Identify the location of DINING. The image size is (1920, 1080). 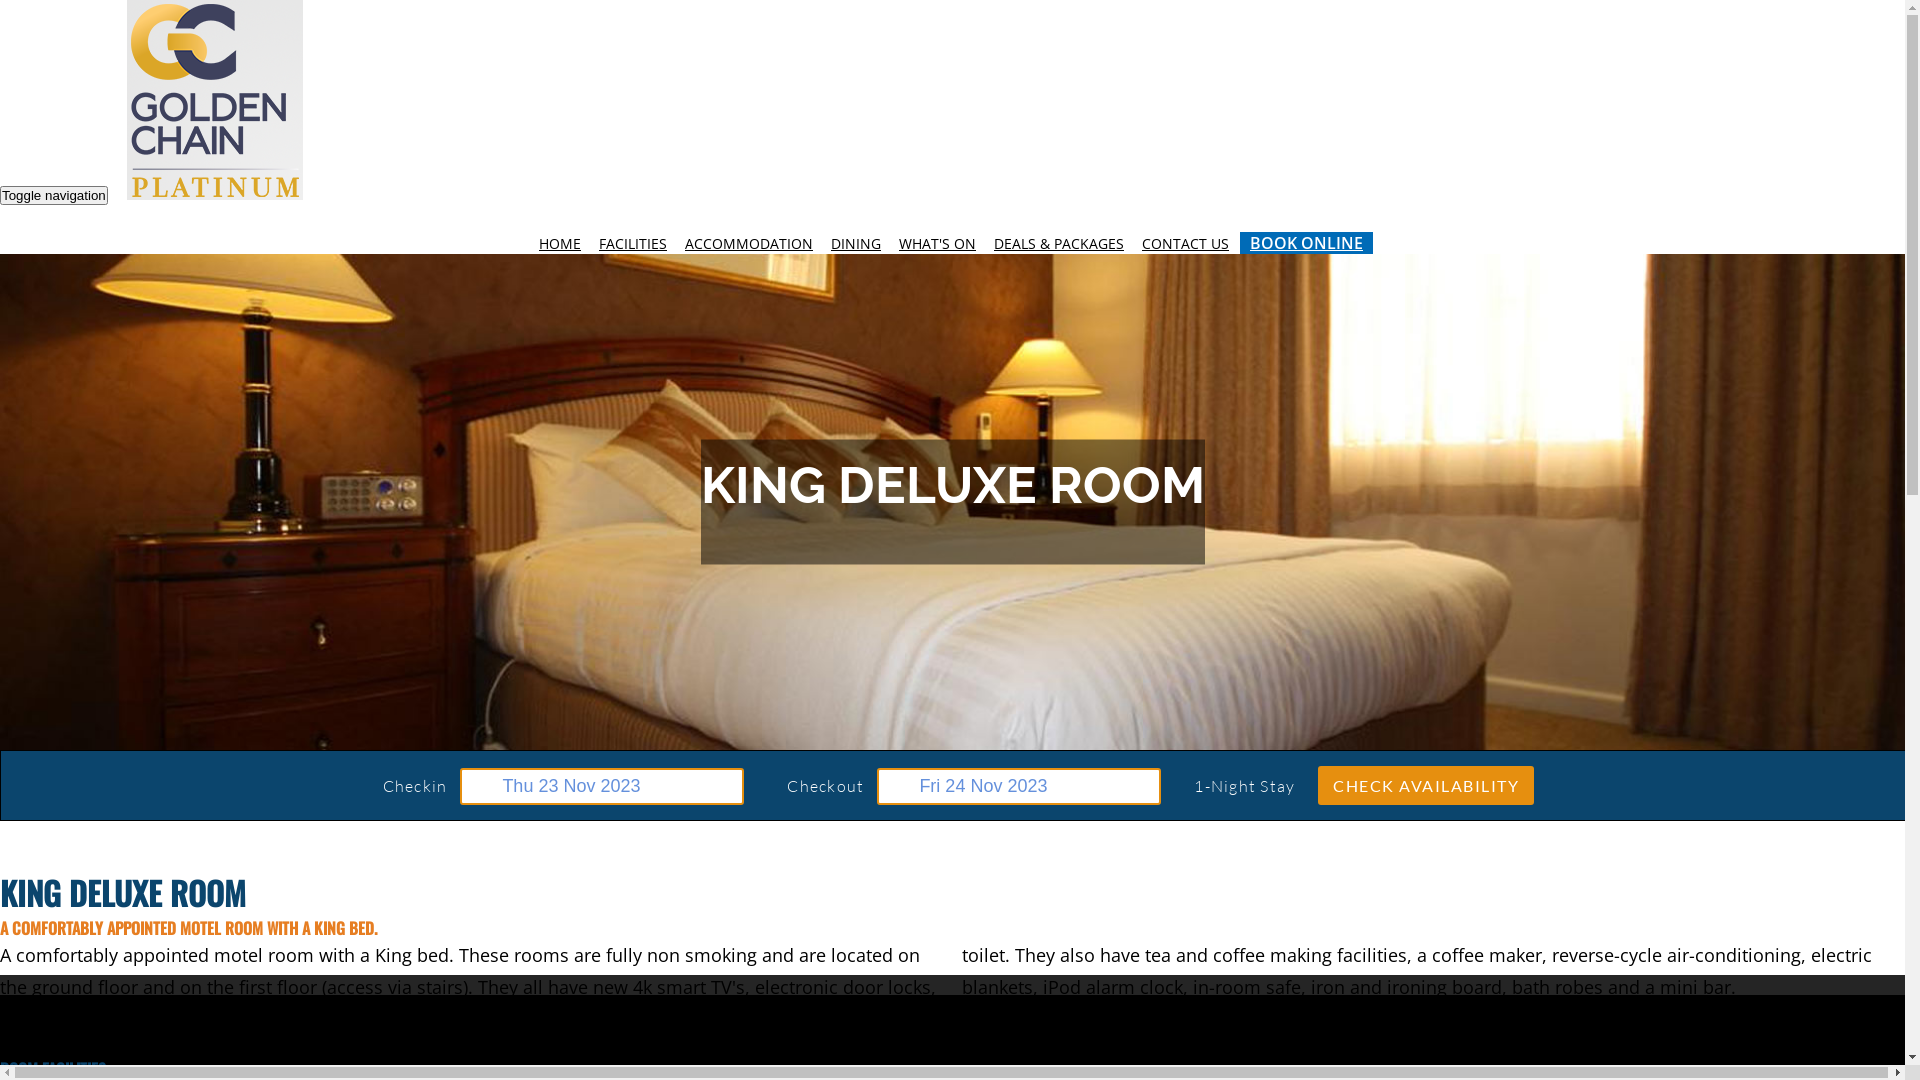
(856, 244).